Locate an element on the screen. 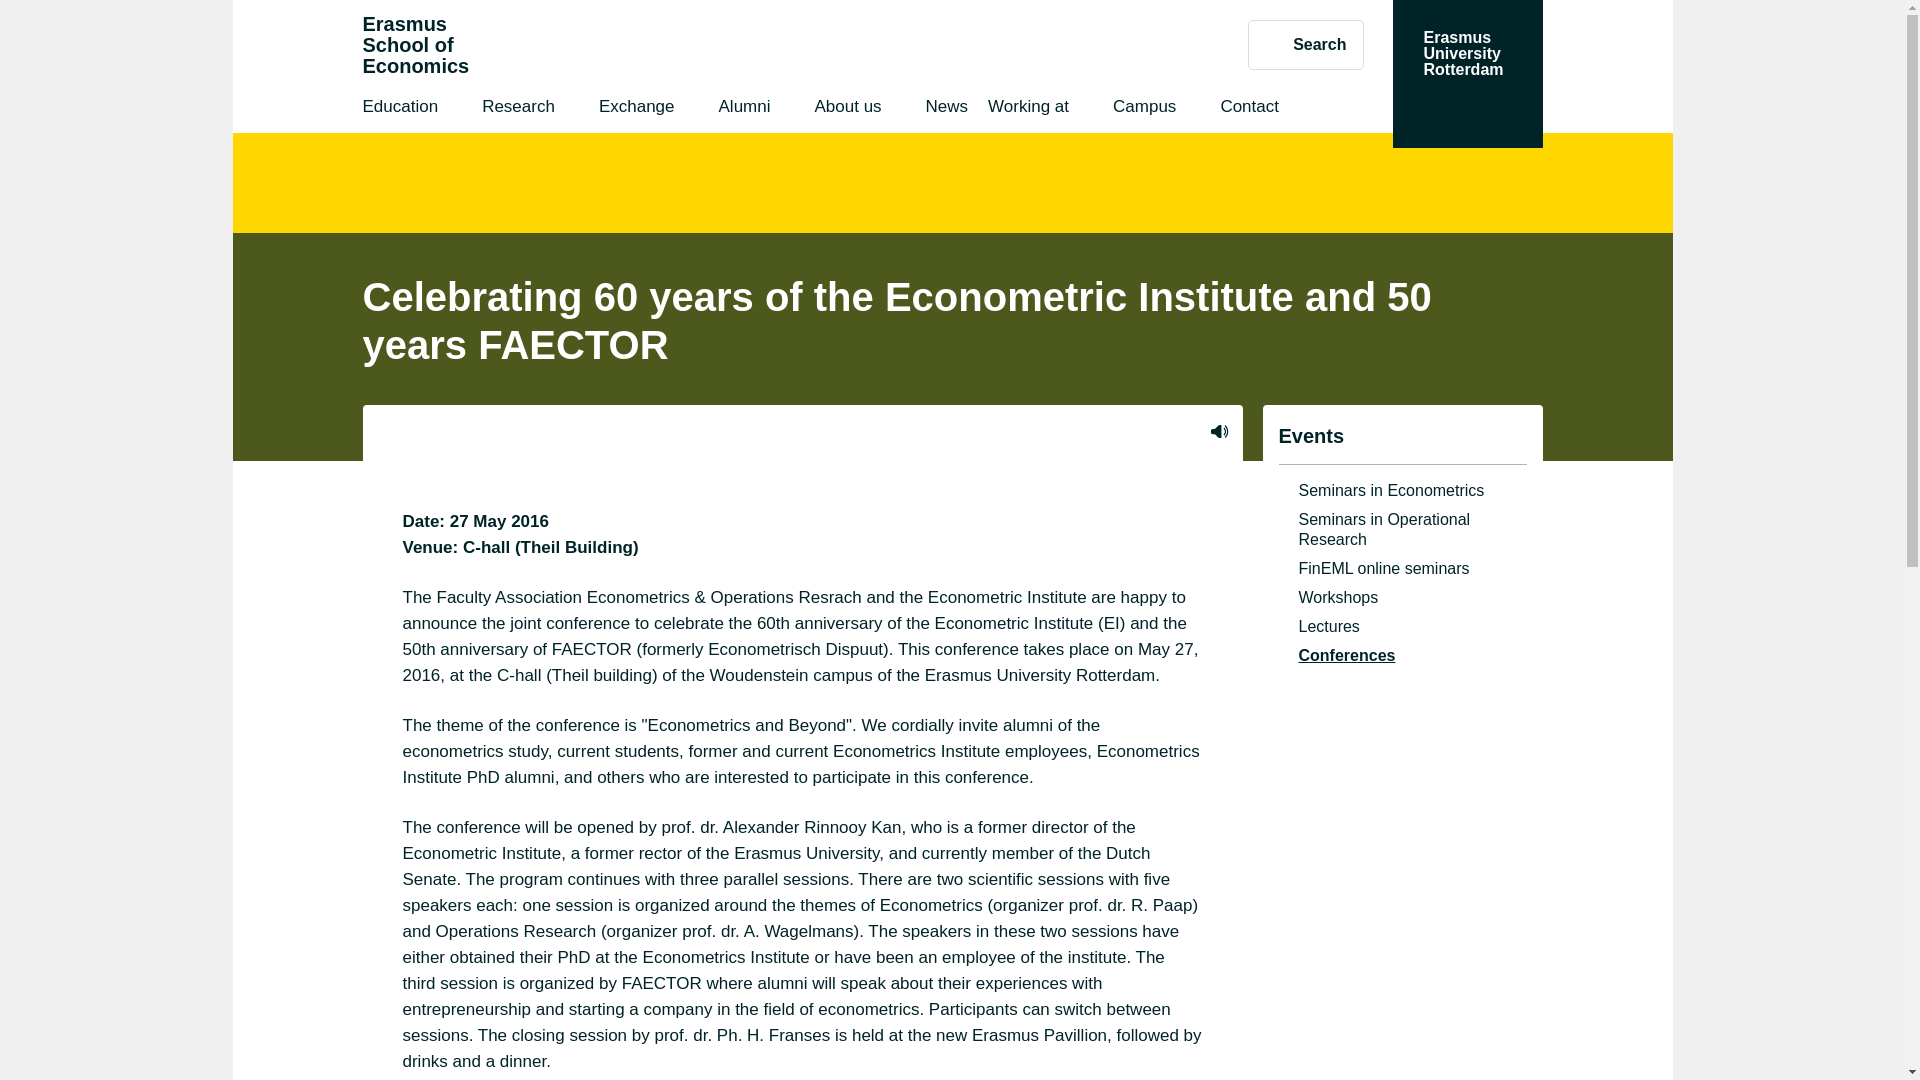 Image resolution: width=1920 pixels, height=1080 pixels. Working at is located at coordinates (1028, 109).